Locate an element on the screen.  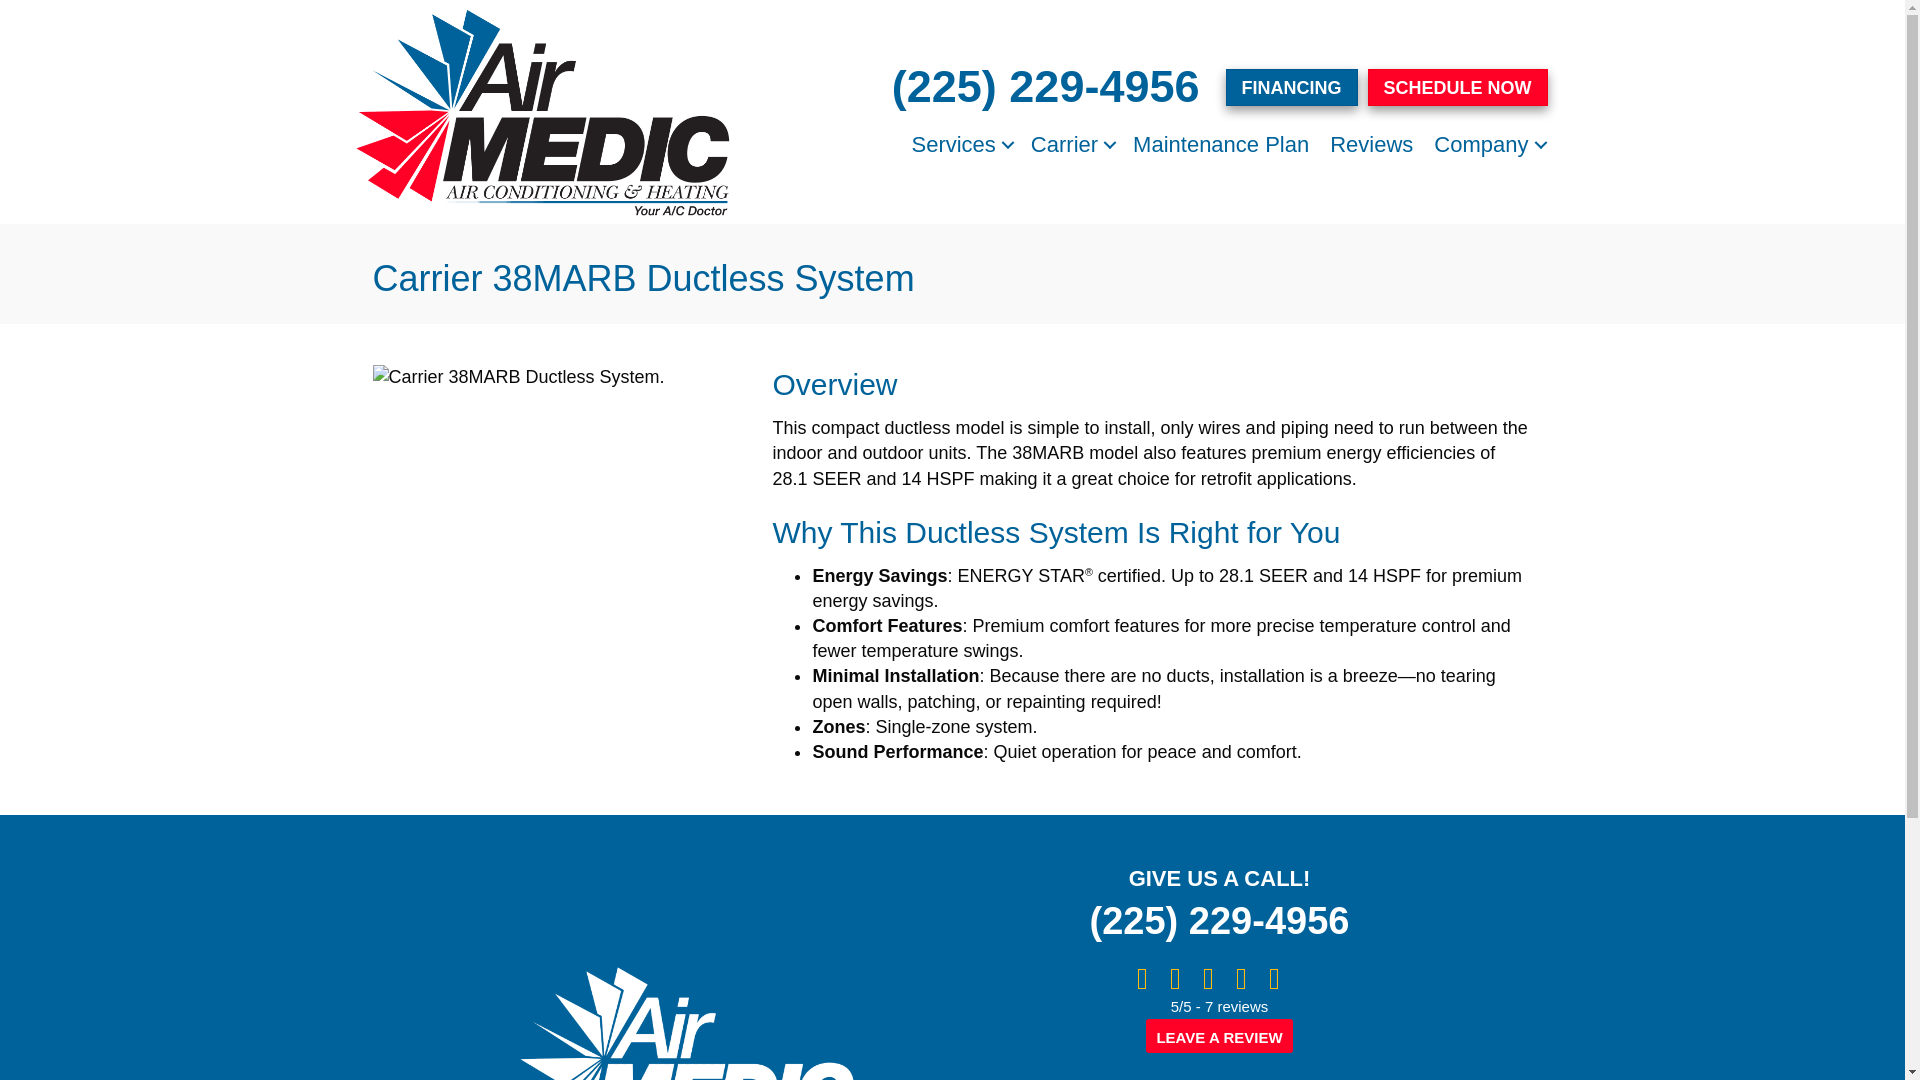
AMD Logo-WHT is located at coordinates (685, 1022).